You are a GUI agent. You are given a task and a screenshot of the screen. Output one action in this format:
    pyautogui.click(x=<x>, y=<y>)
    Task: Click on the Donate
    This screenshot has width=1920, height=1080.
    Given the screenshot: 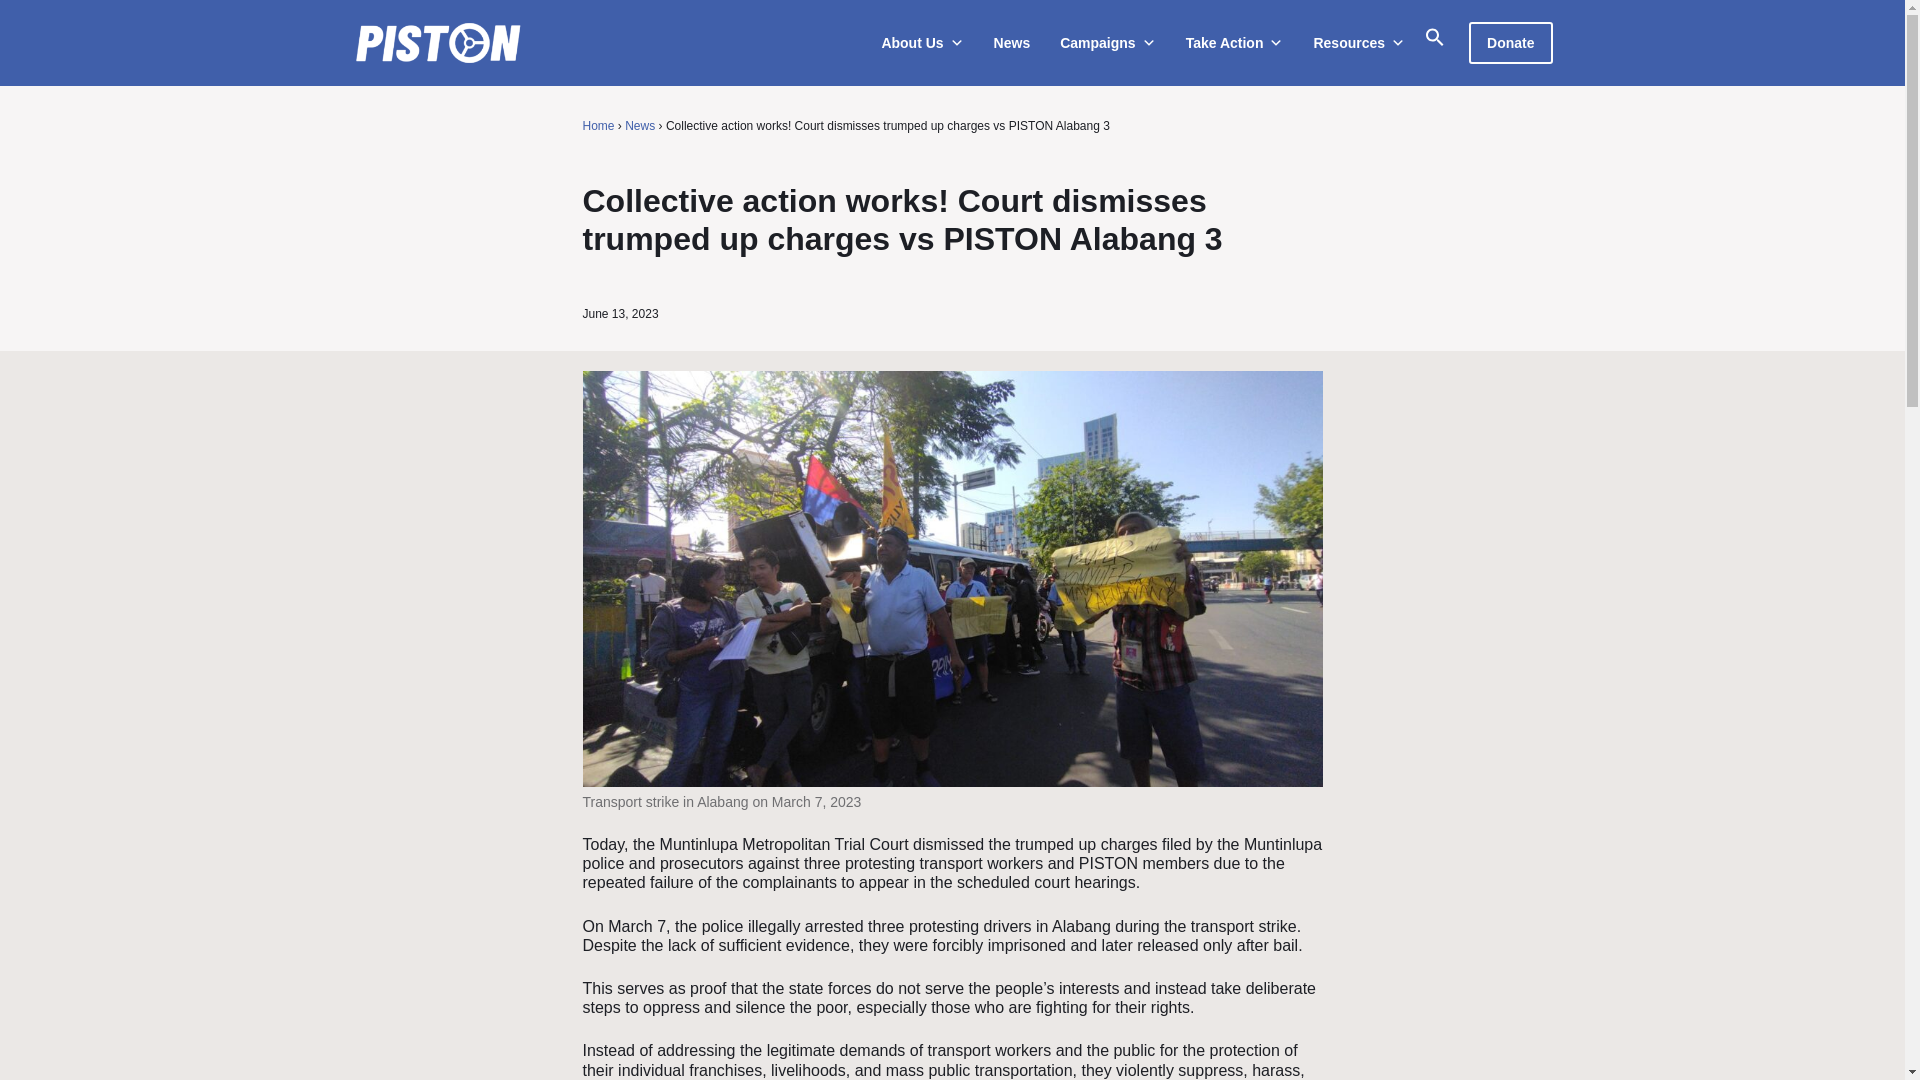 What is the action you would take?
    pyautogui.click(x=1510, y=42)
    